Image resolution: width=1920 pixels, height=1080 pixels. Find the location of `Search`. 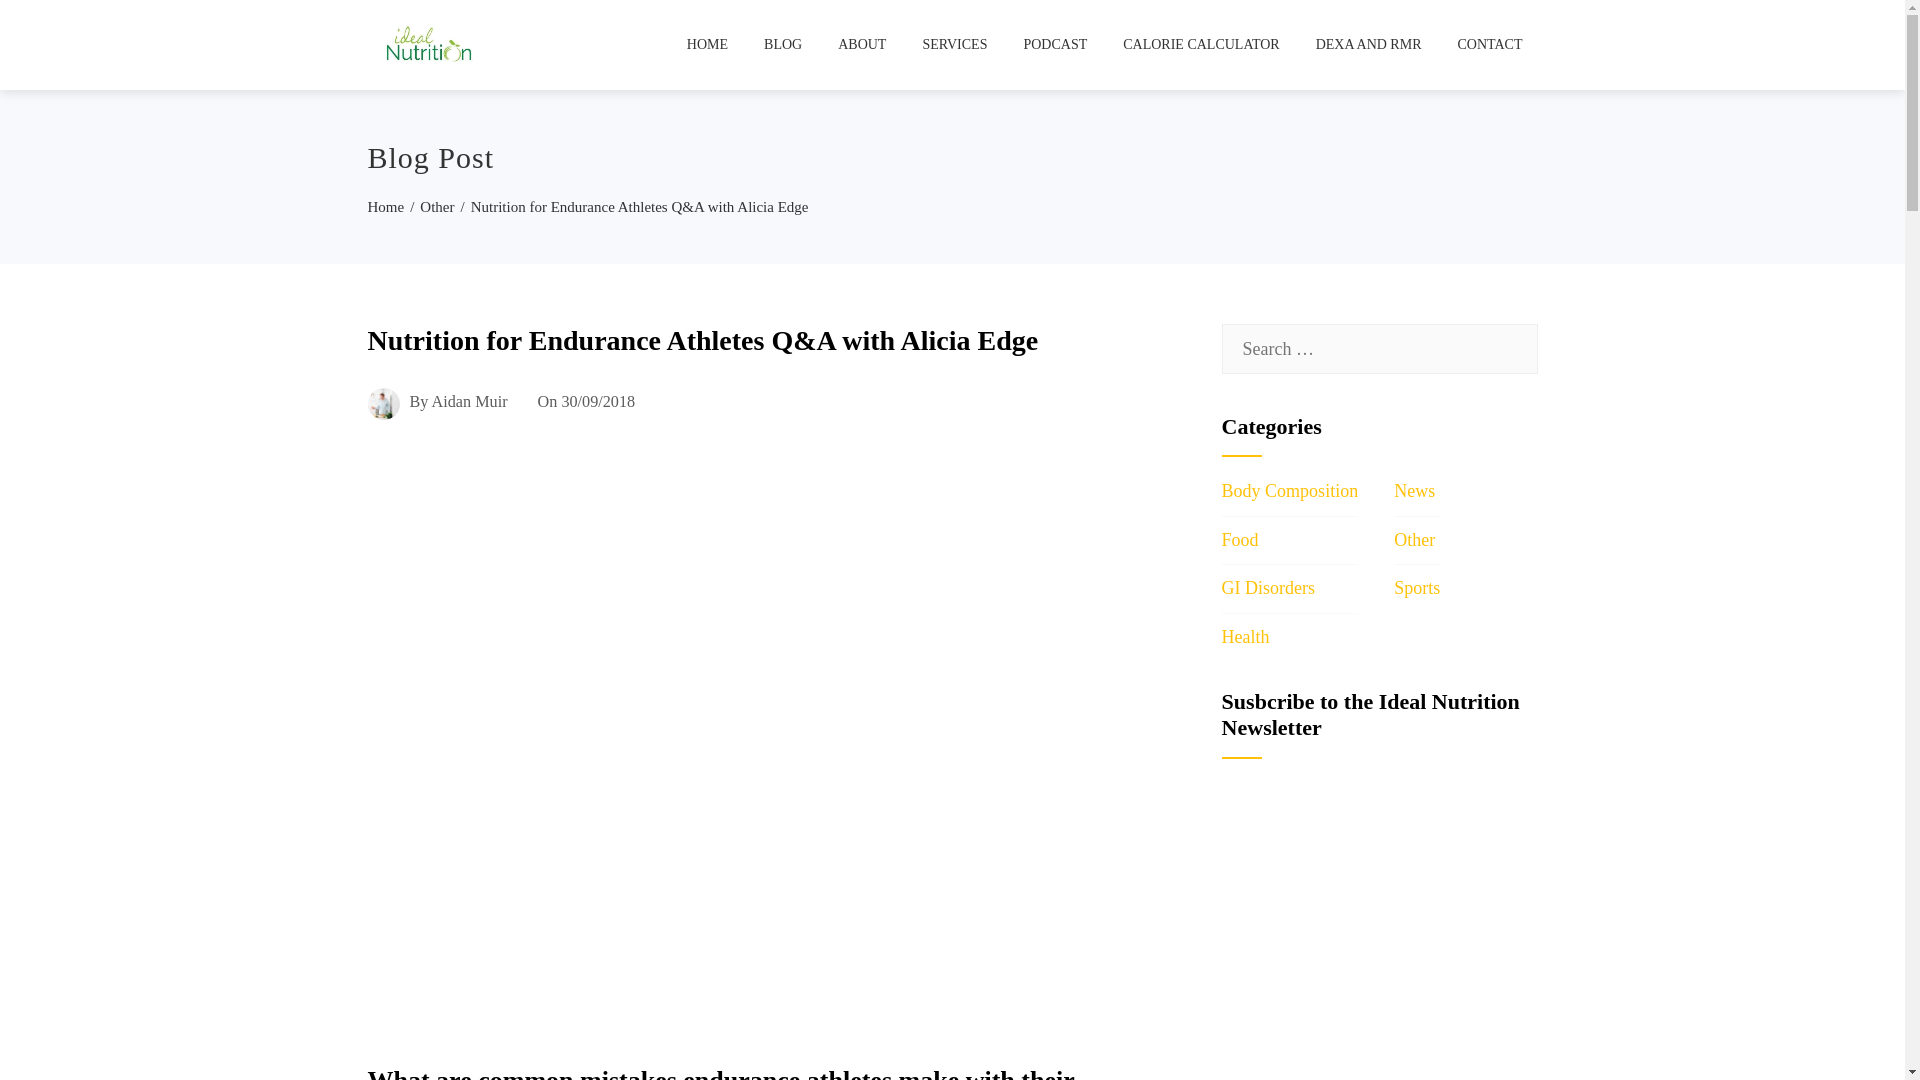

Search is located at coordinates (50, 24).